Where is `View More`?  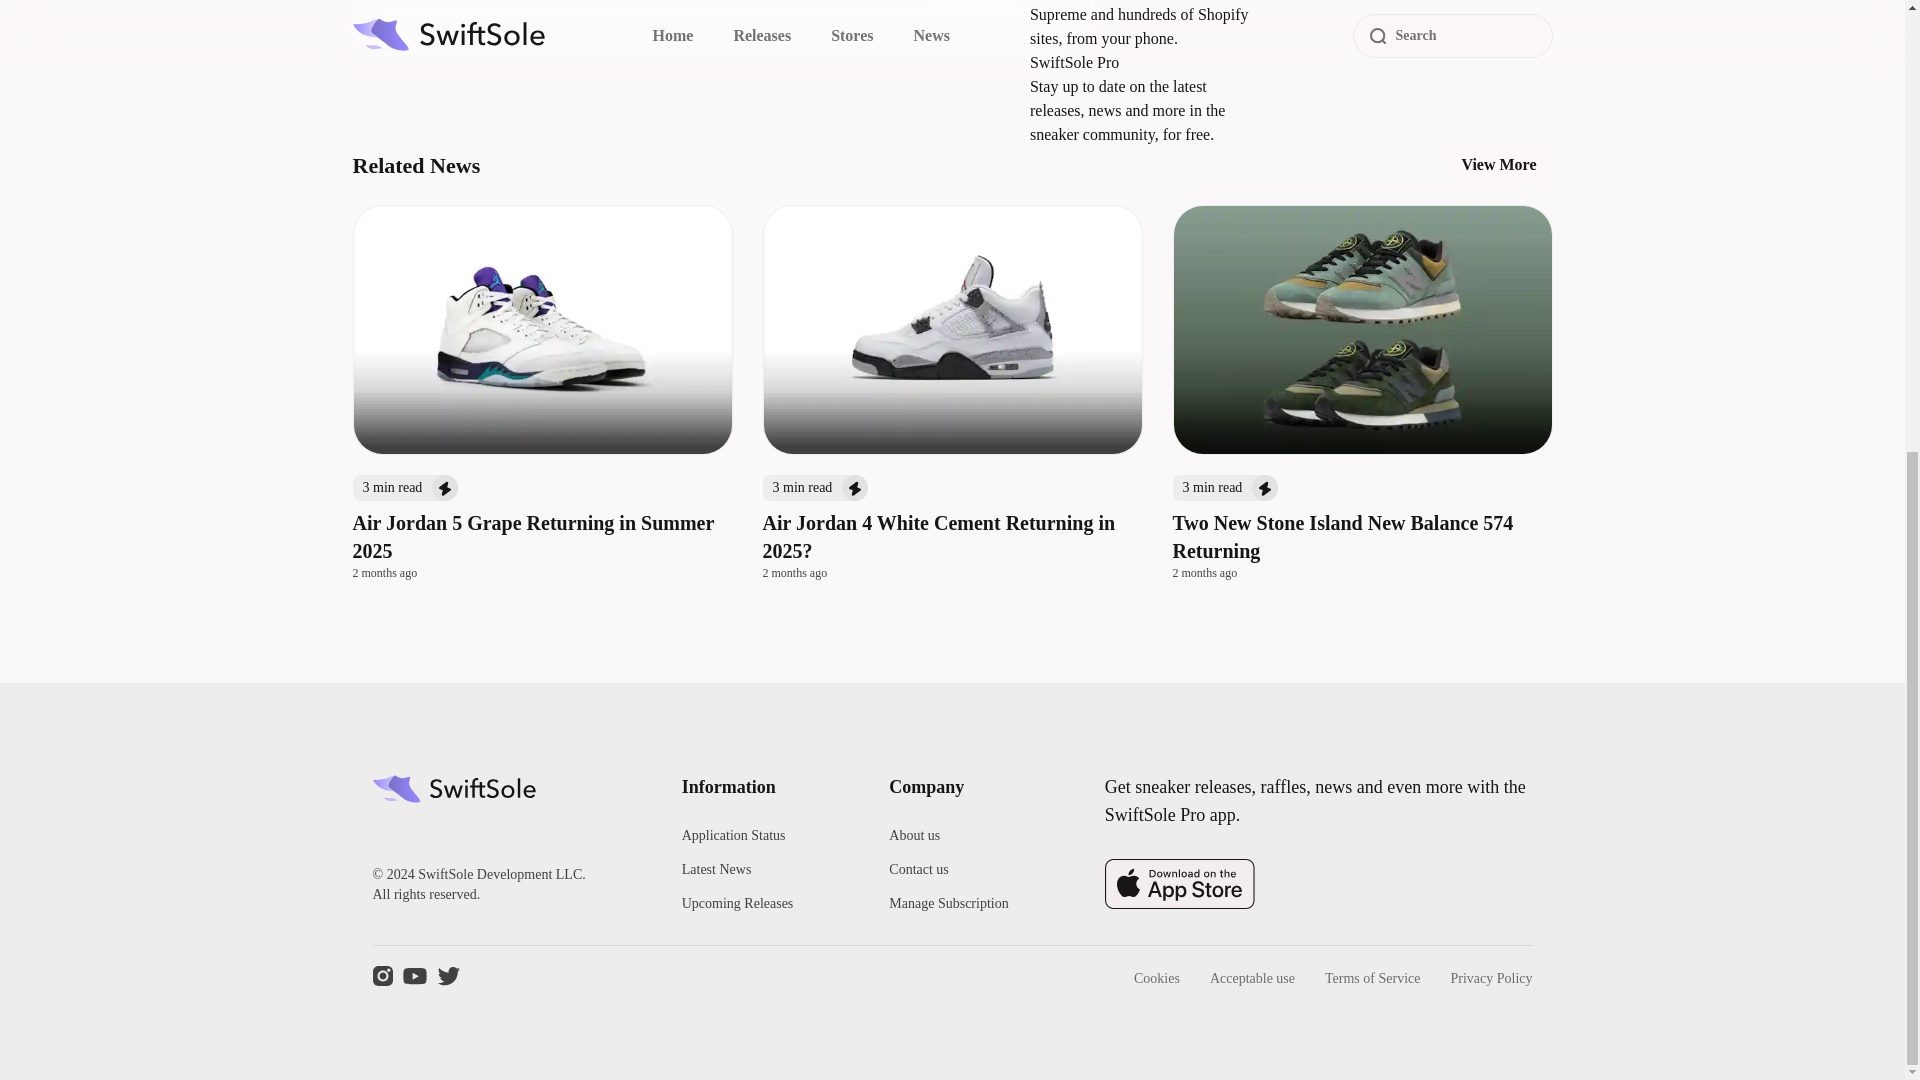
View More is located at coordinates (1498, 164).